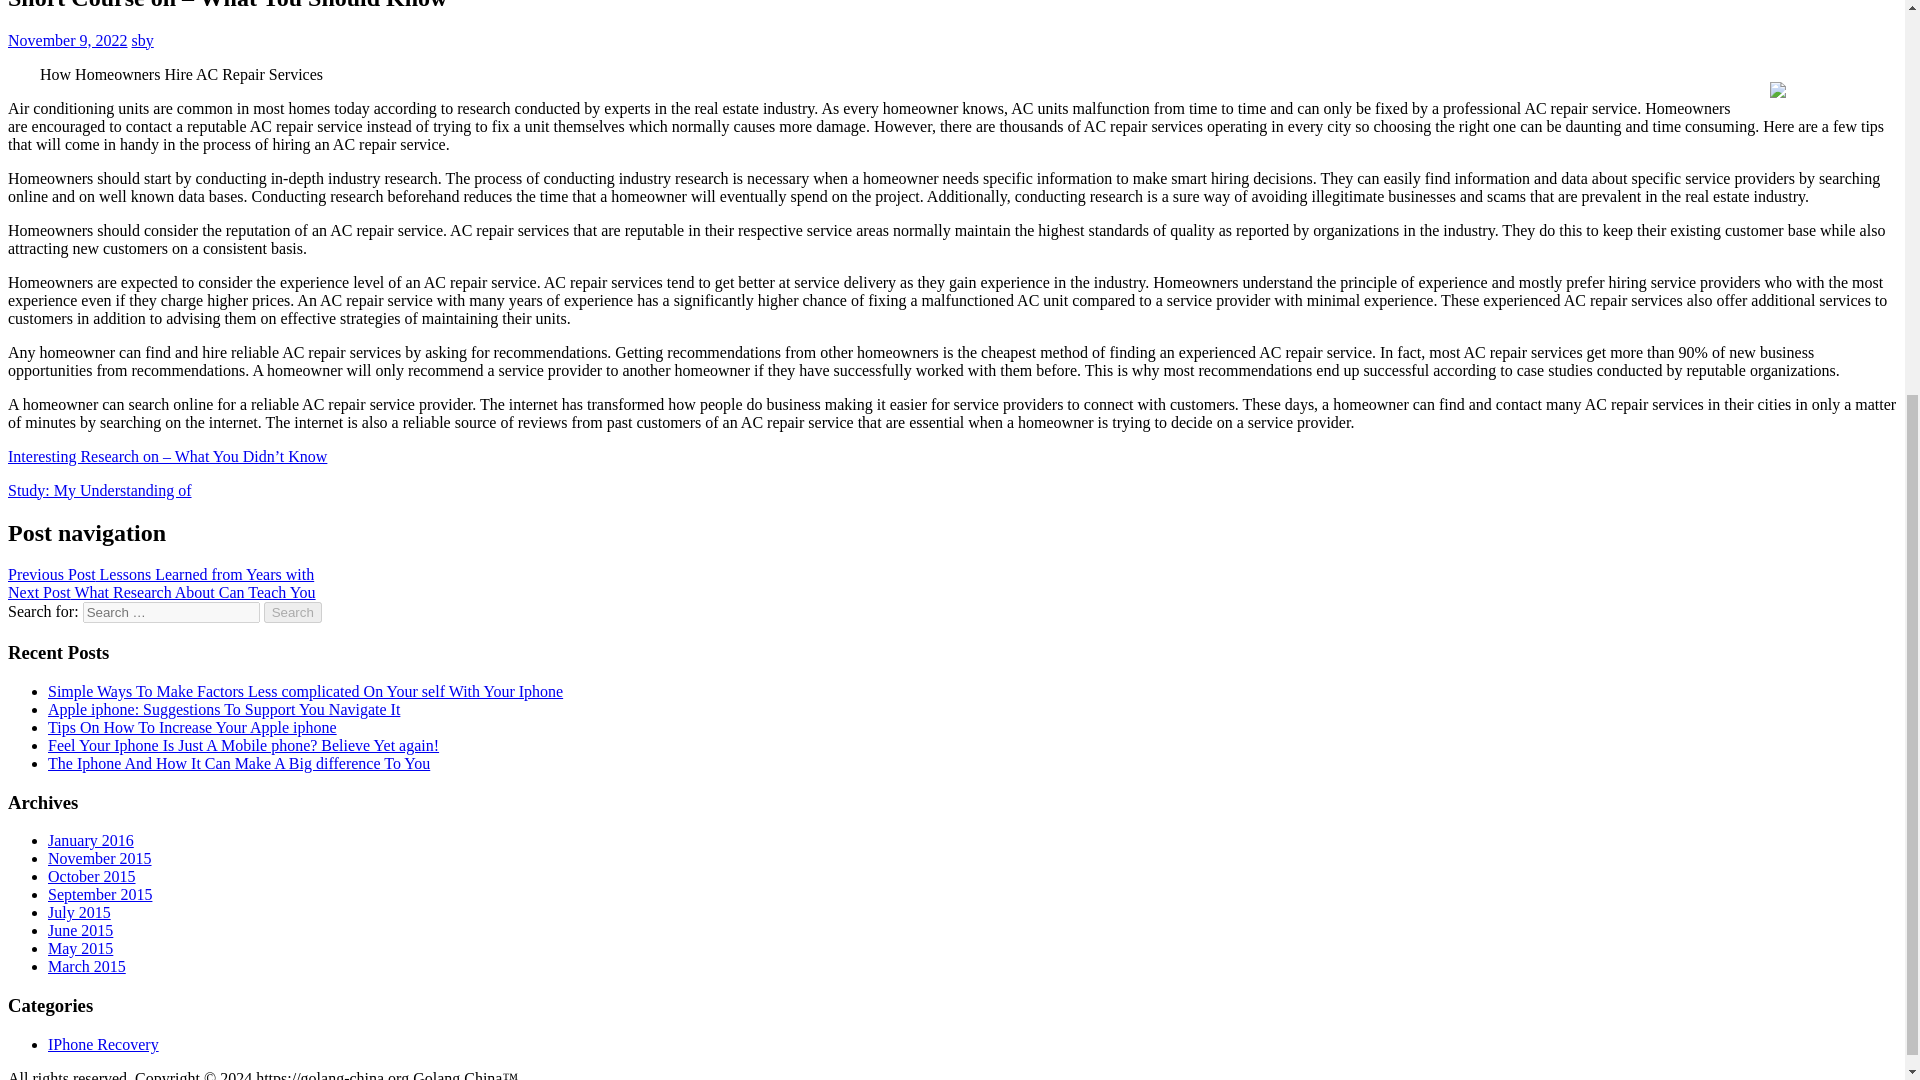  What do you see at coordinates (100, 490) in the screenshot?
I see `Study: My Understanding of` at bounding box center [100, 490].